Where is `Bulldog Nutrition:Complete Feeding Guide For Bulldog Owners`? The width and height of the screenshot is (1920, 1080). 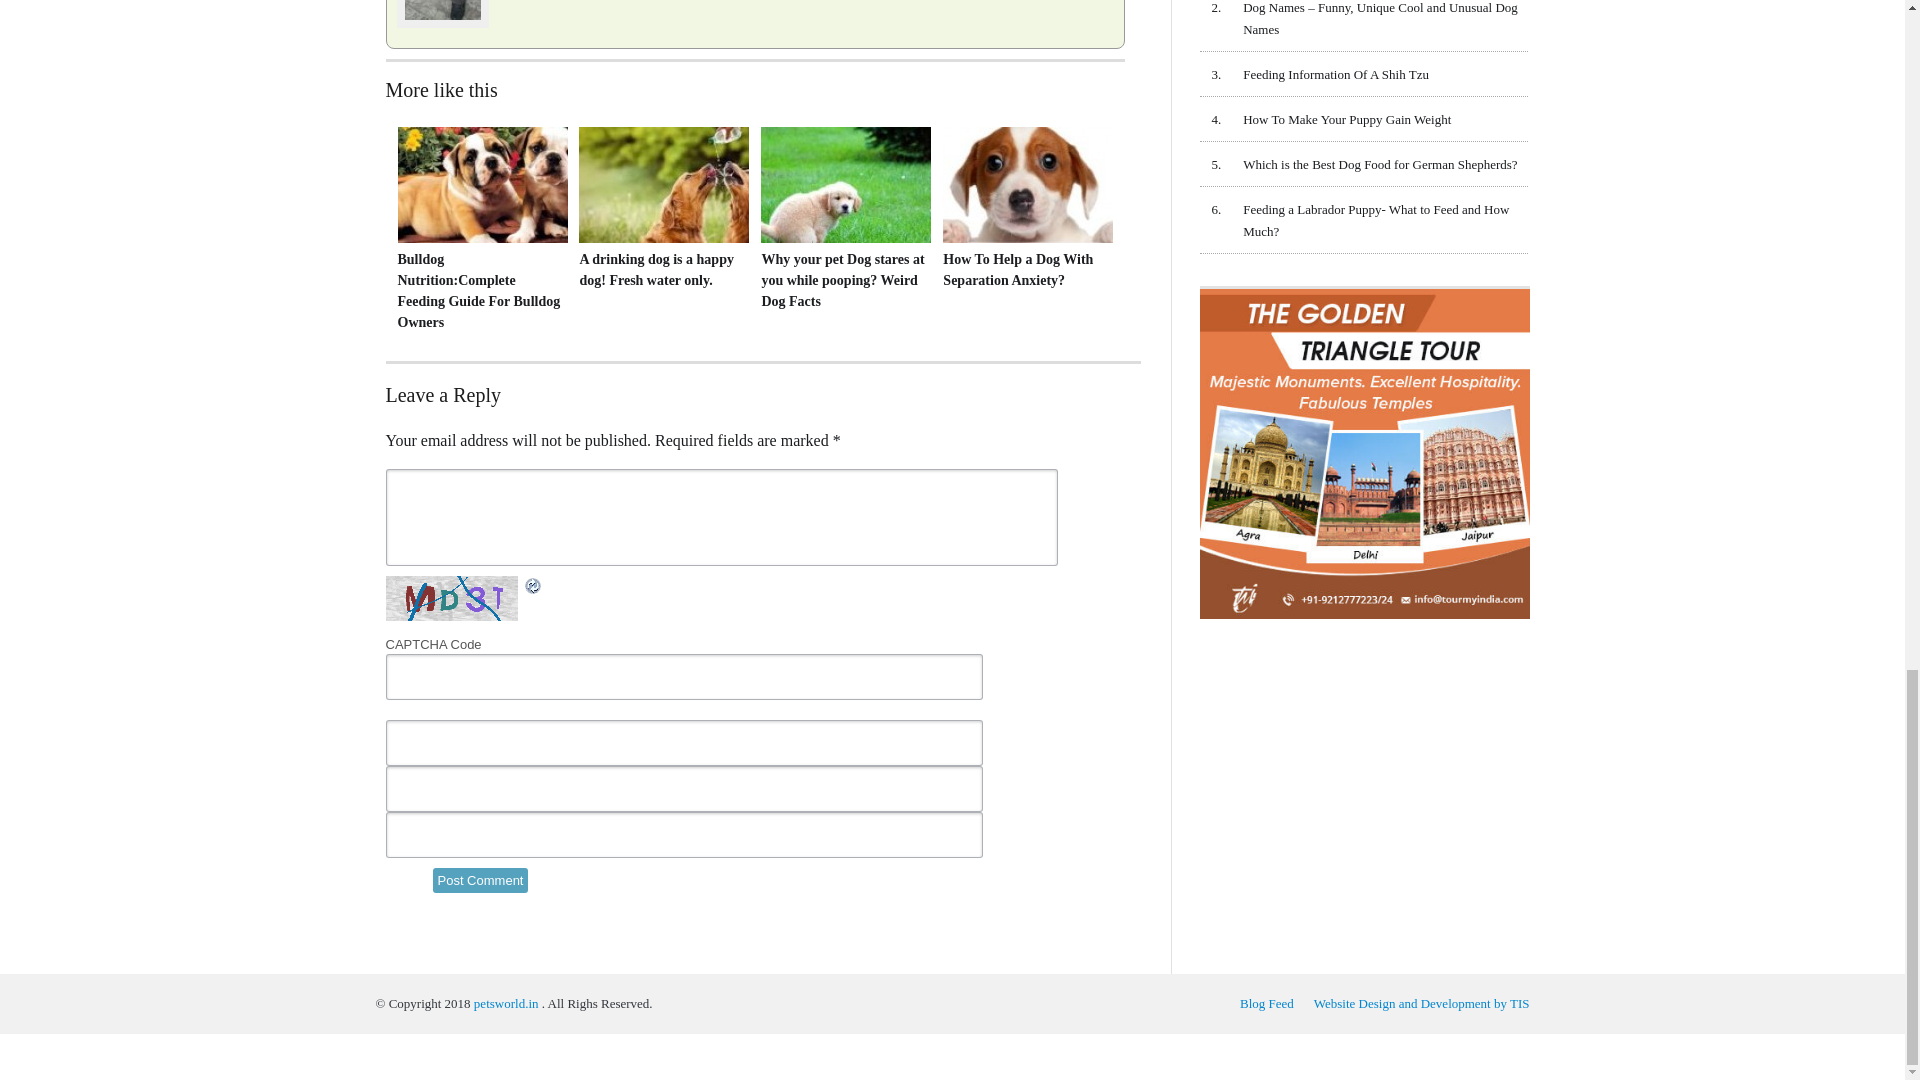 Bulldog Nutrition:Complete Feeding Guide For Bulldog Owners is located at coordinates (480, 290).